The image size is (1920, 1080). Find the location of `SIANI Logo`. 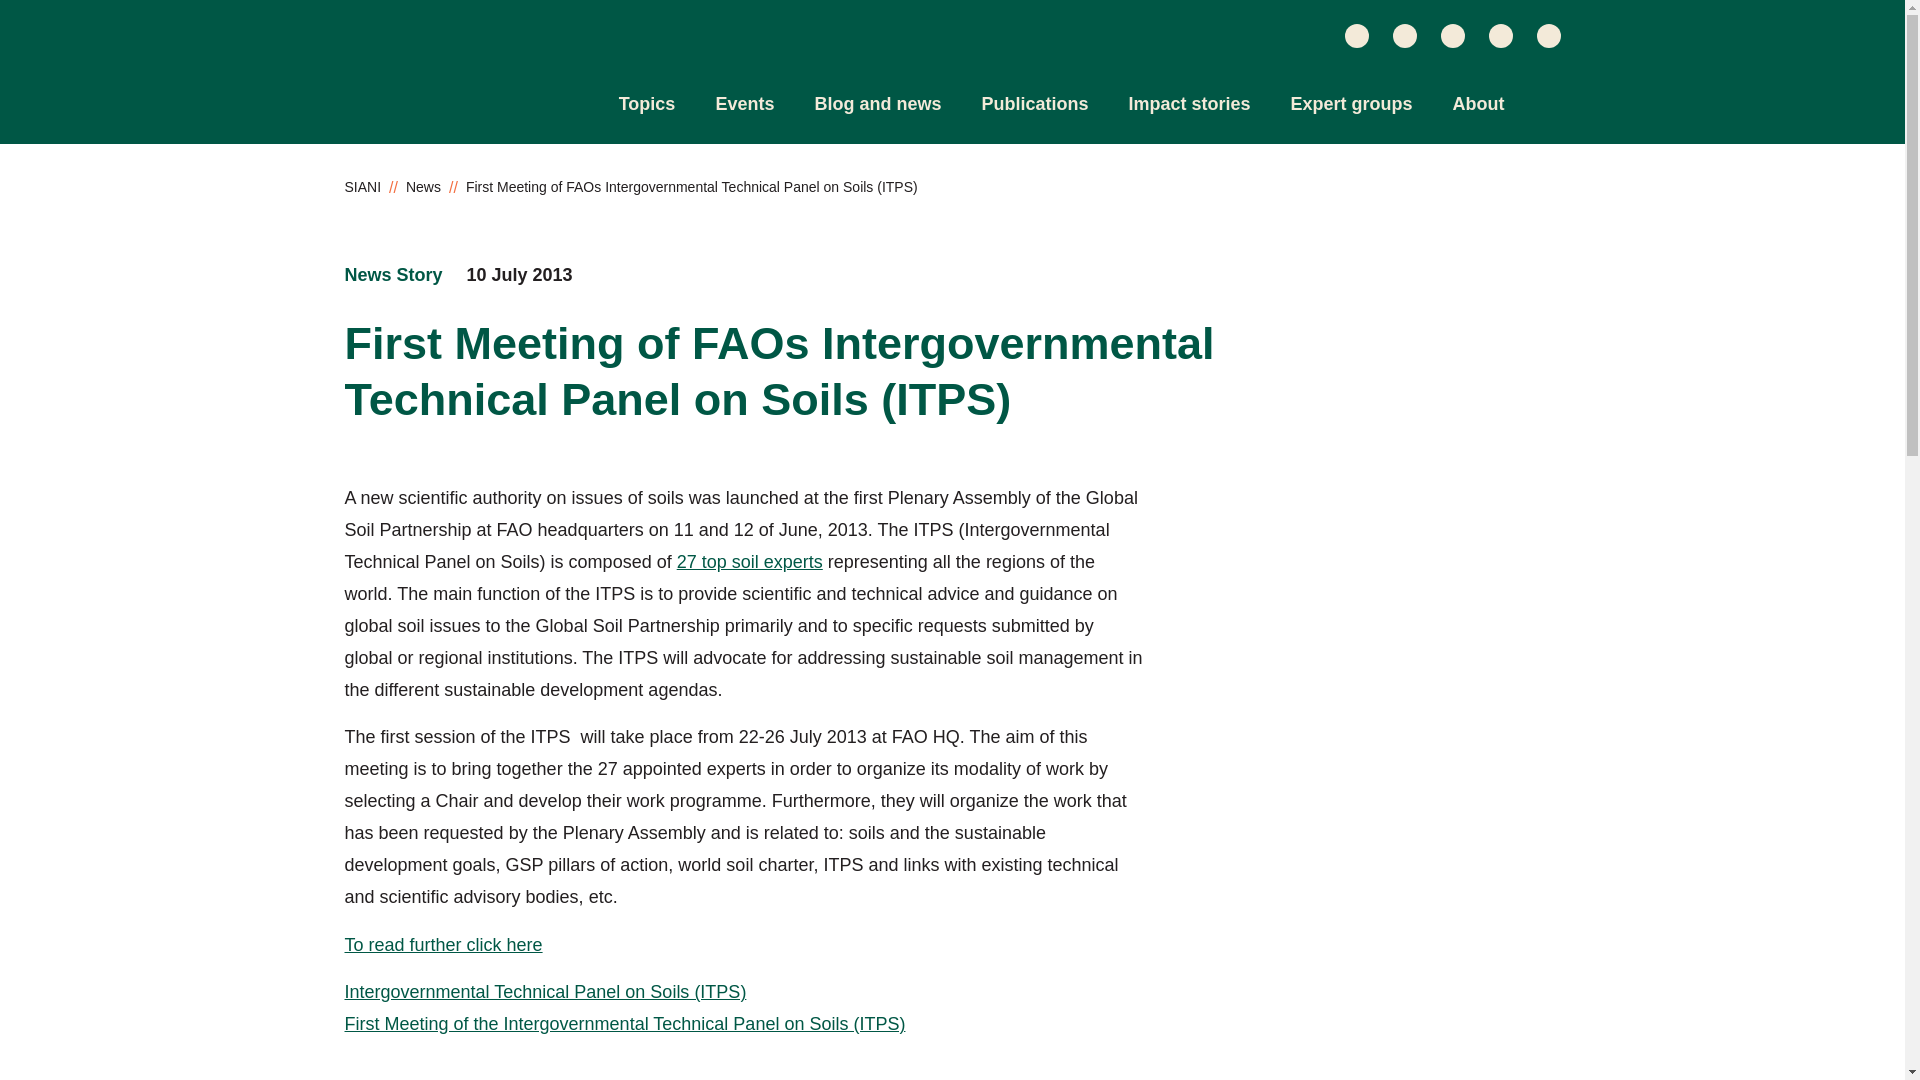

SIANI Logo is located at coordinates (426, 92).